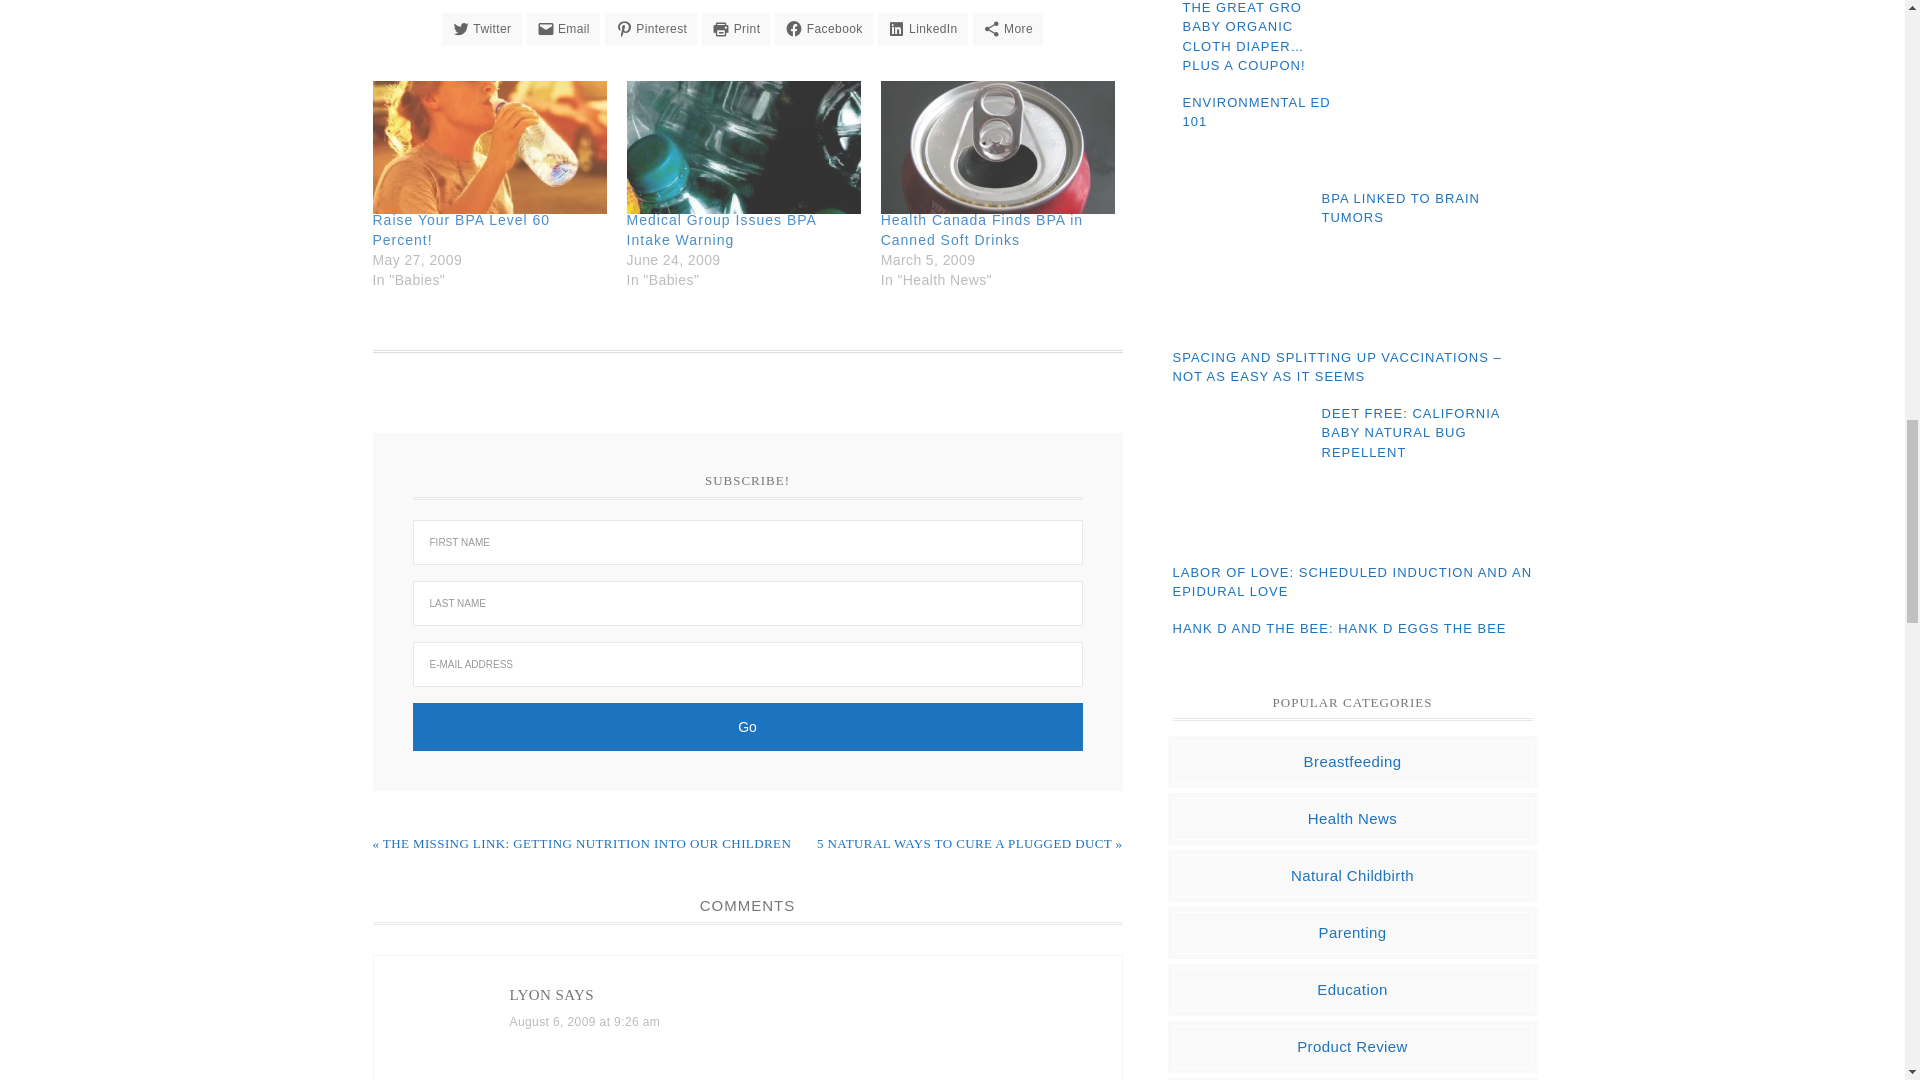 This screenshot has width=1920, height=1080. Describe the element at coordinates (460, 230) in the screenshot. I see `Raise Your BPA Level 60 Percent!` at that location.